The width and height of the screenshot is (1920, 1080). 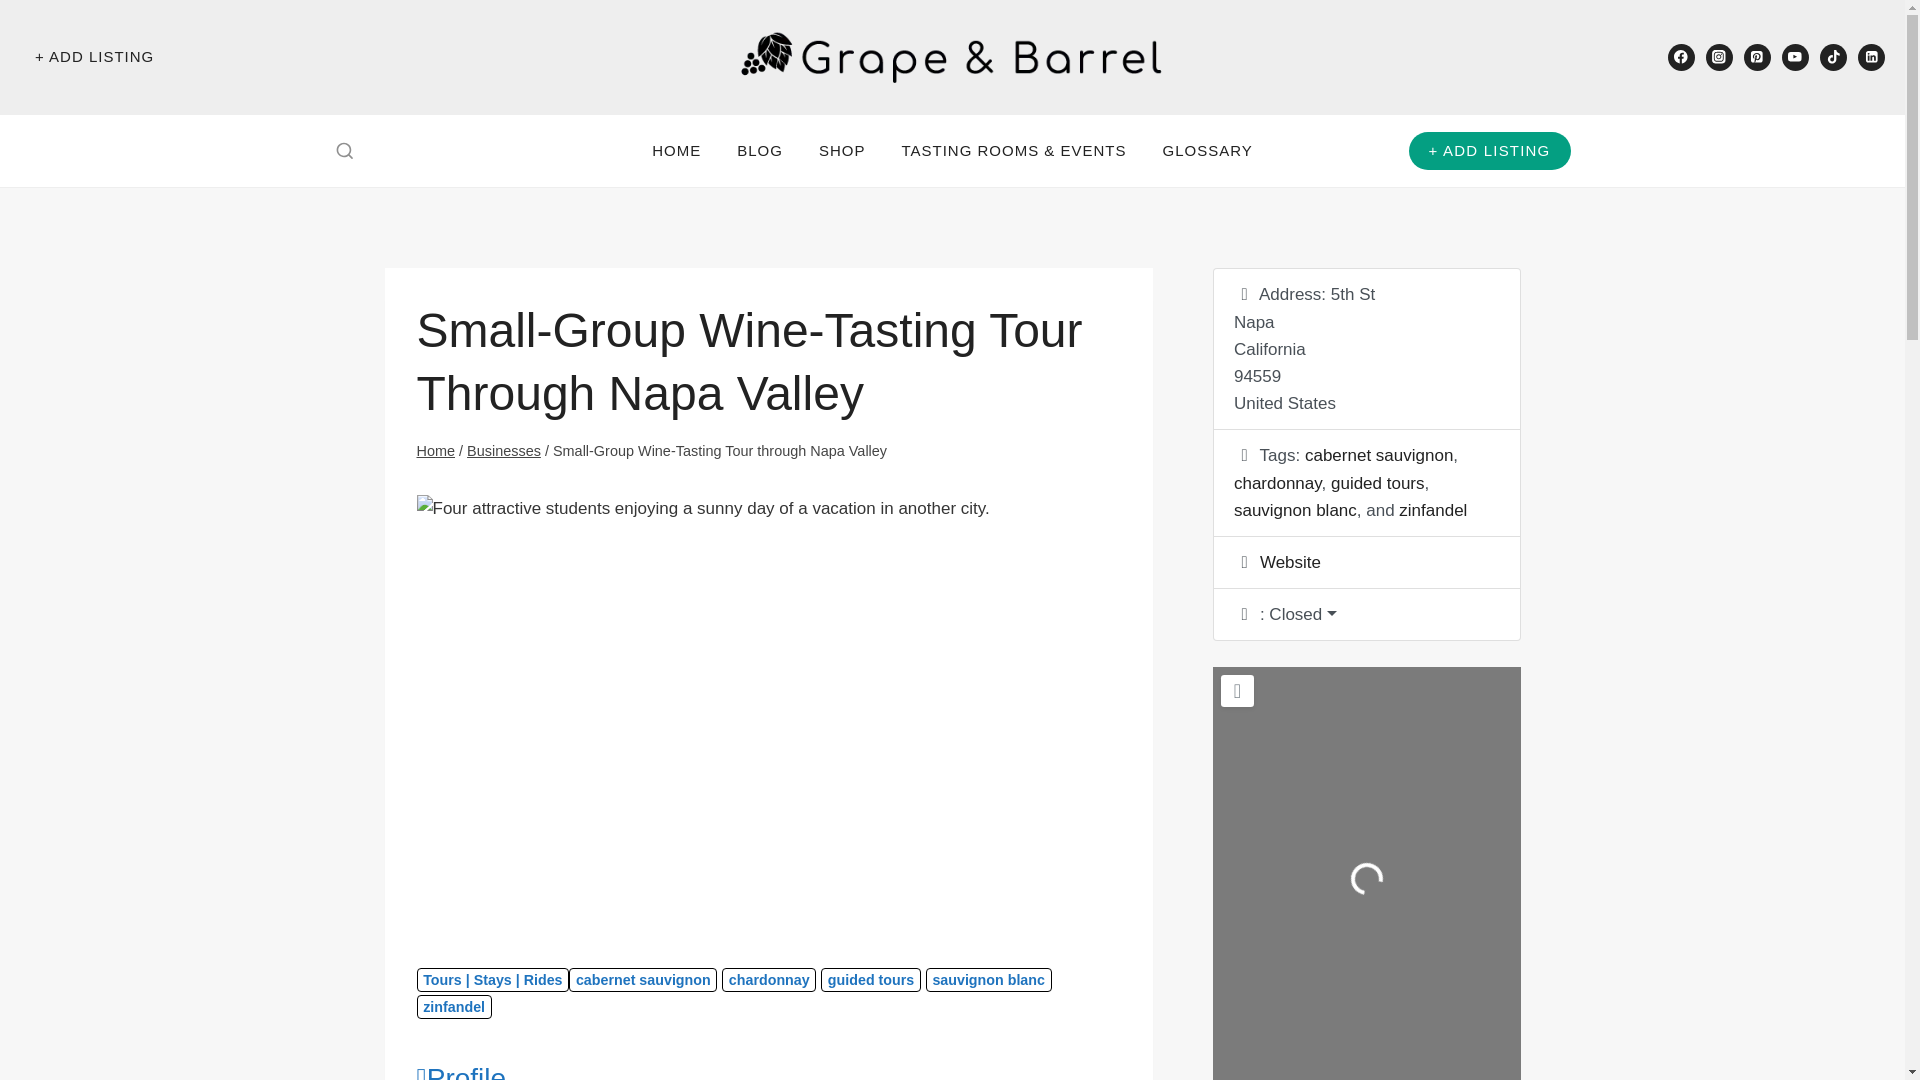 What do you see at coordinates (676, 150) in the screenshot?
I see `HOME` at bounding box center [676, 150].